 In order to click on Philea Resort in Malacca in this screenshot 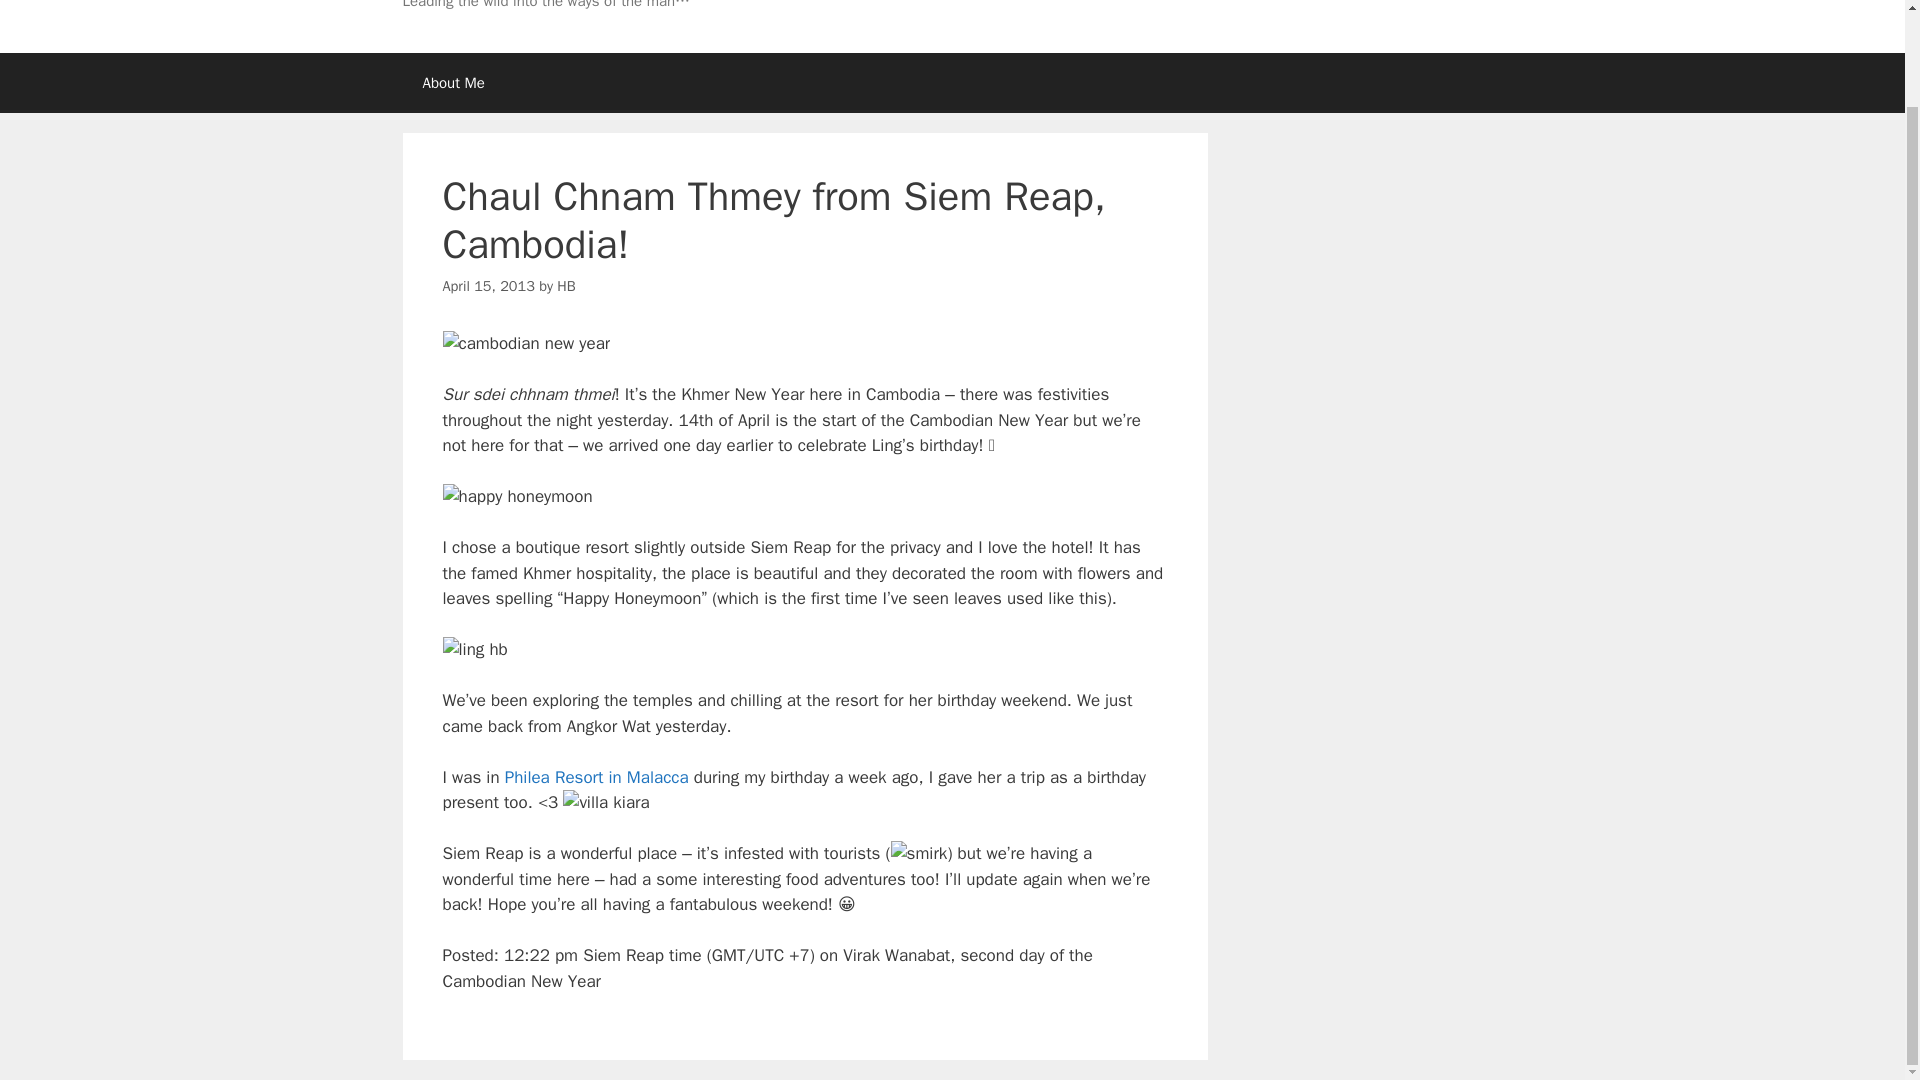, I will do `click(596, 777)`.